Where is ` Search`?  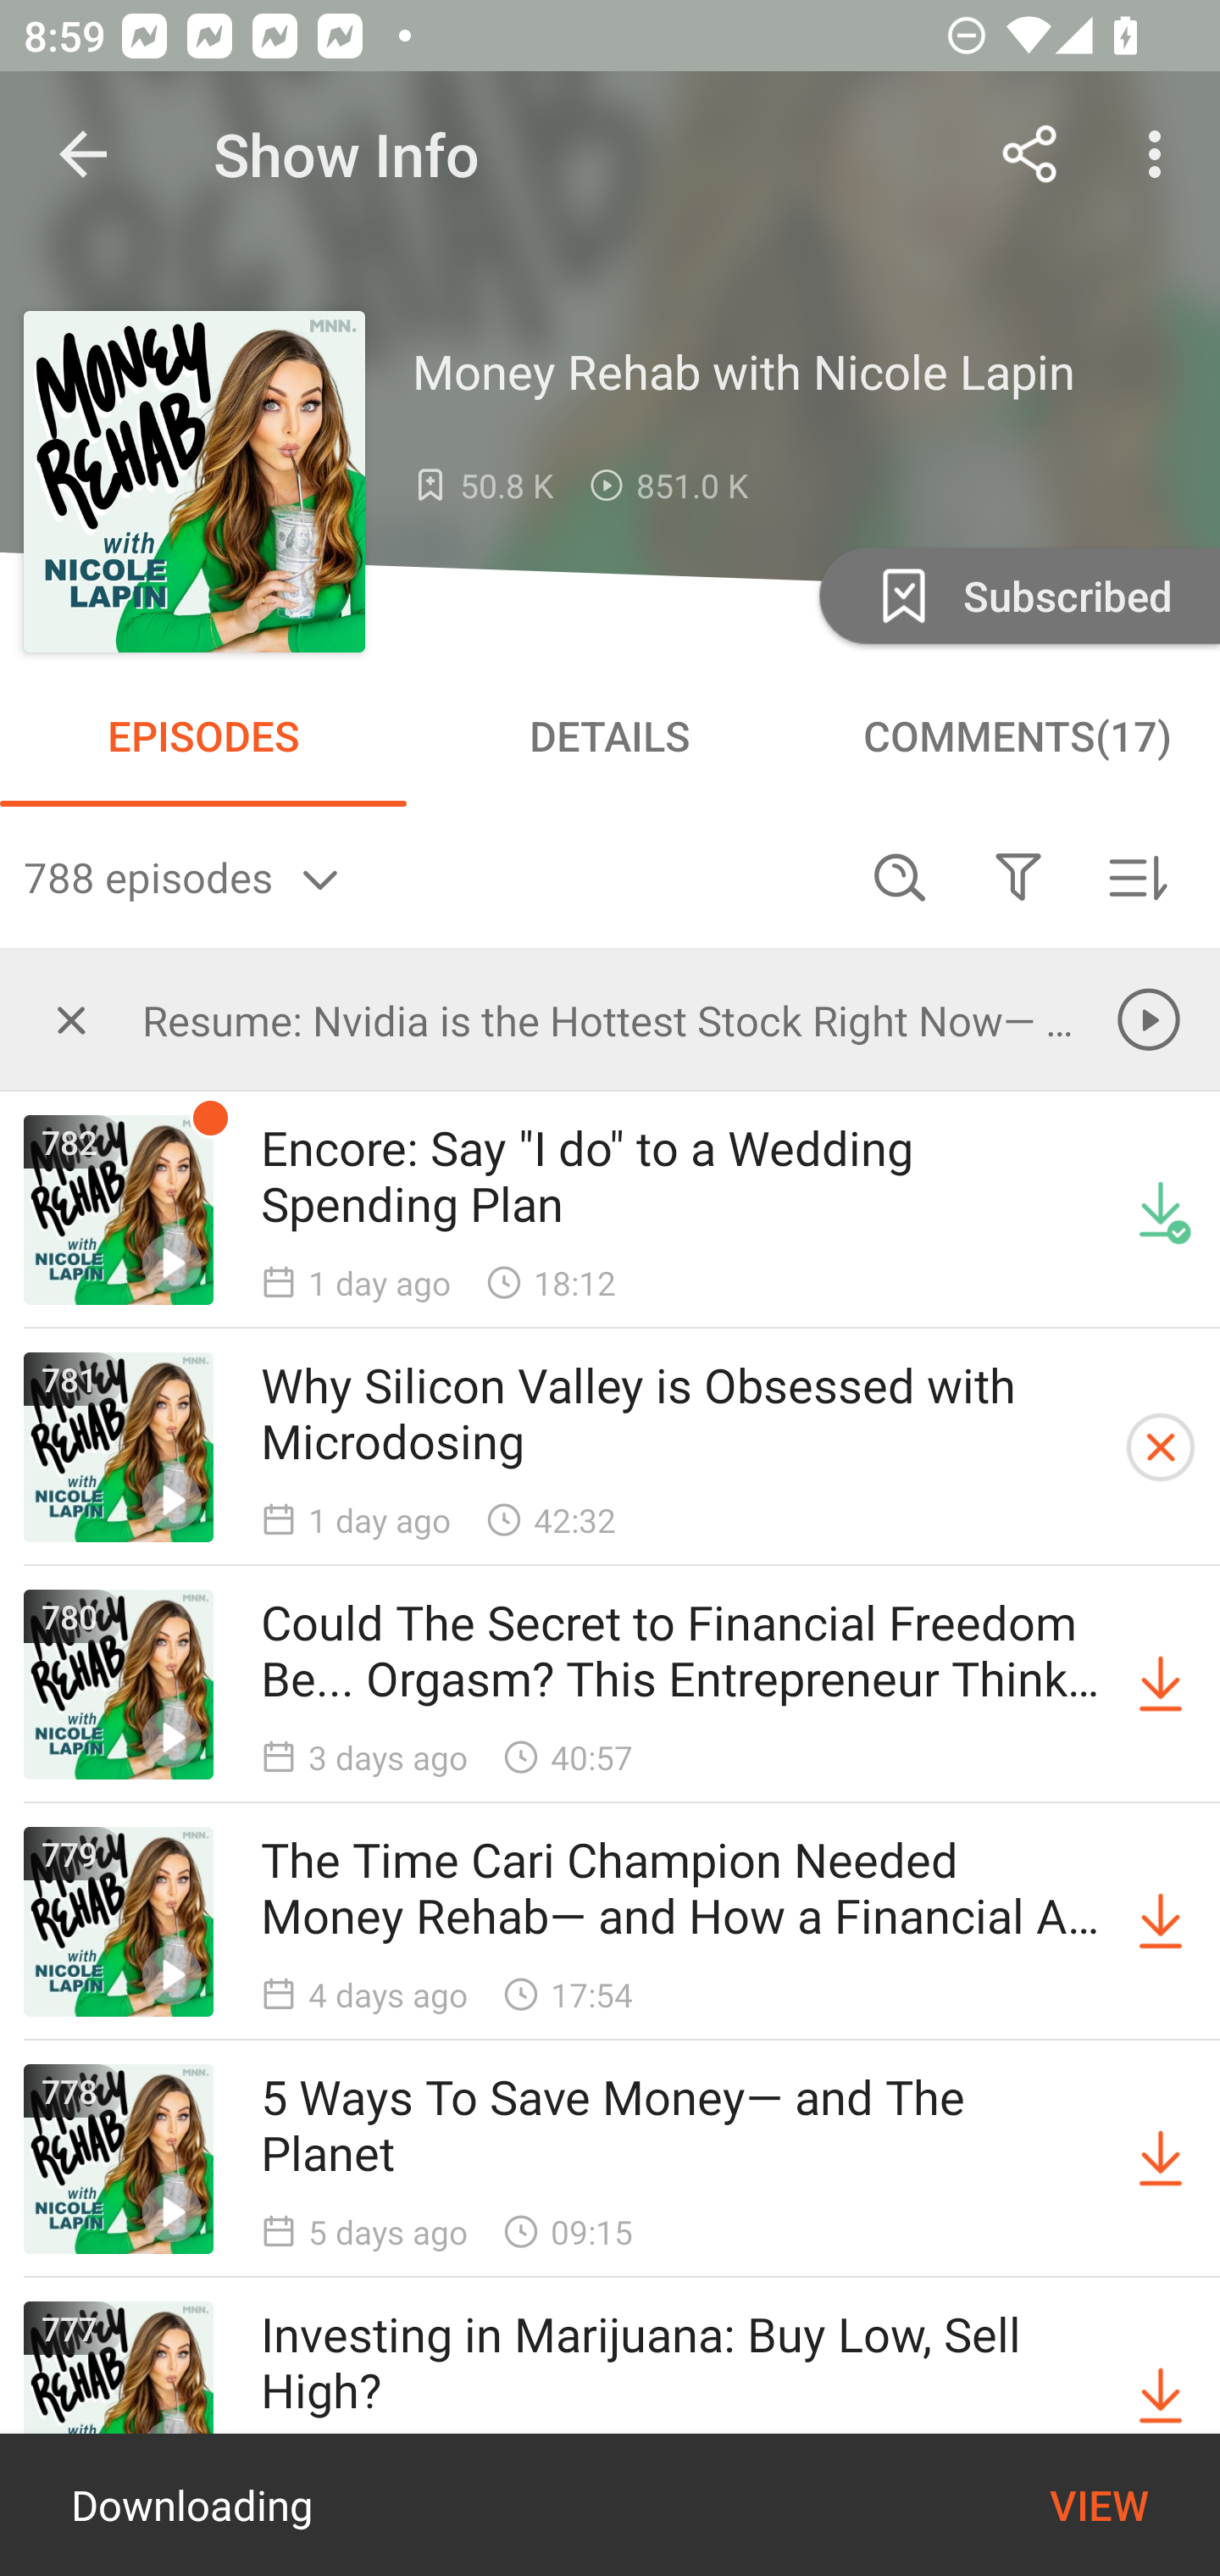
 Search is located at coordinates (900, 876).